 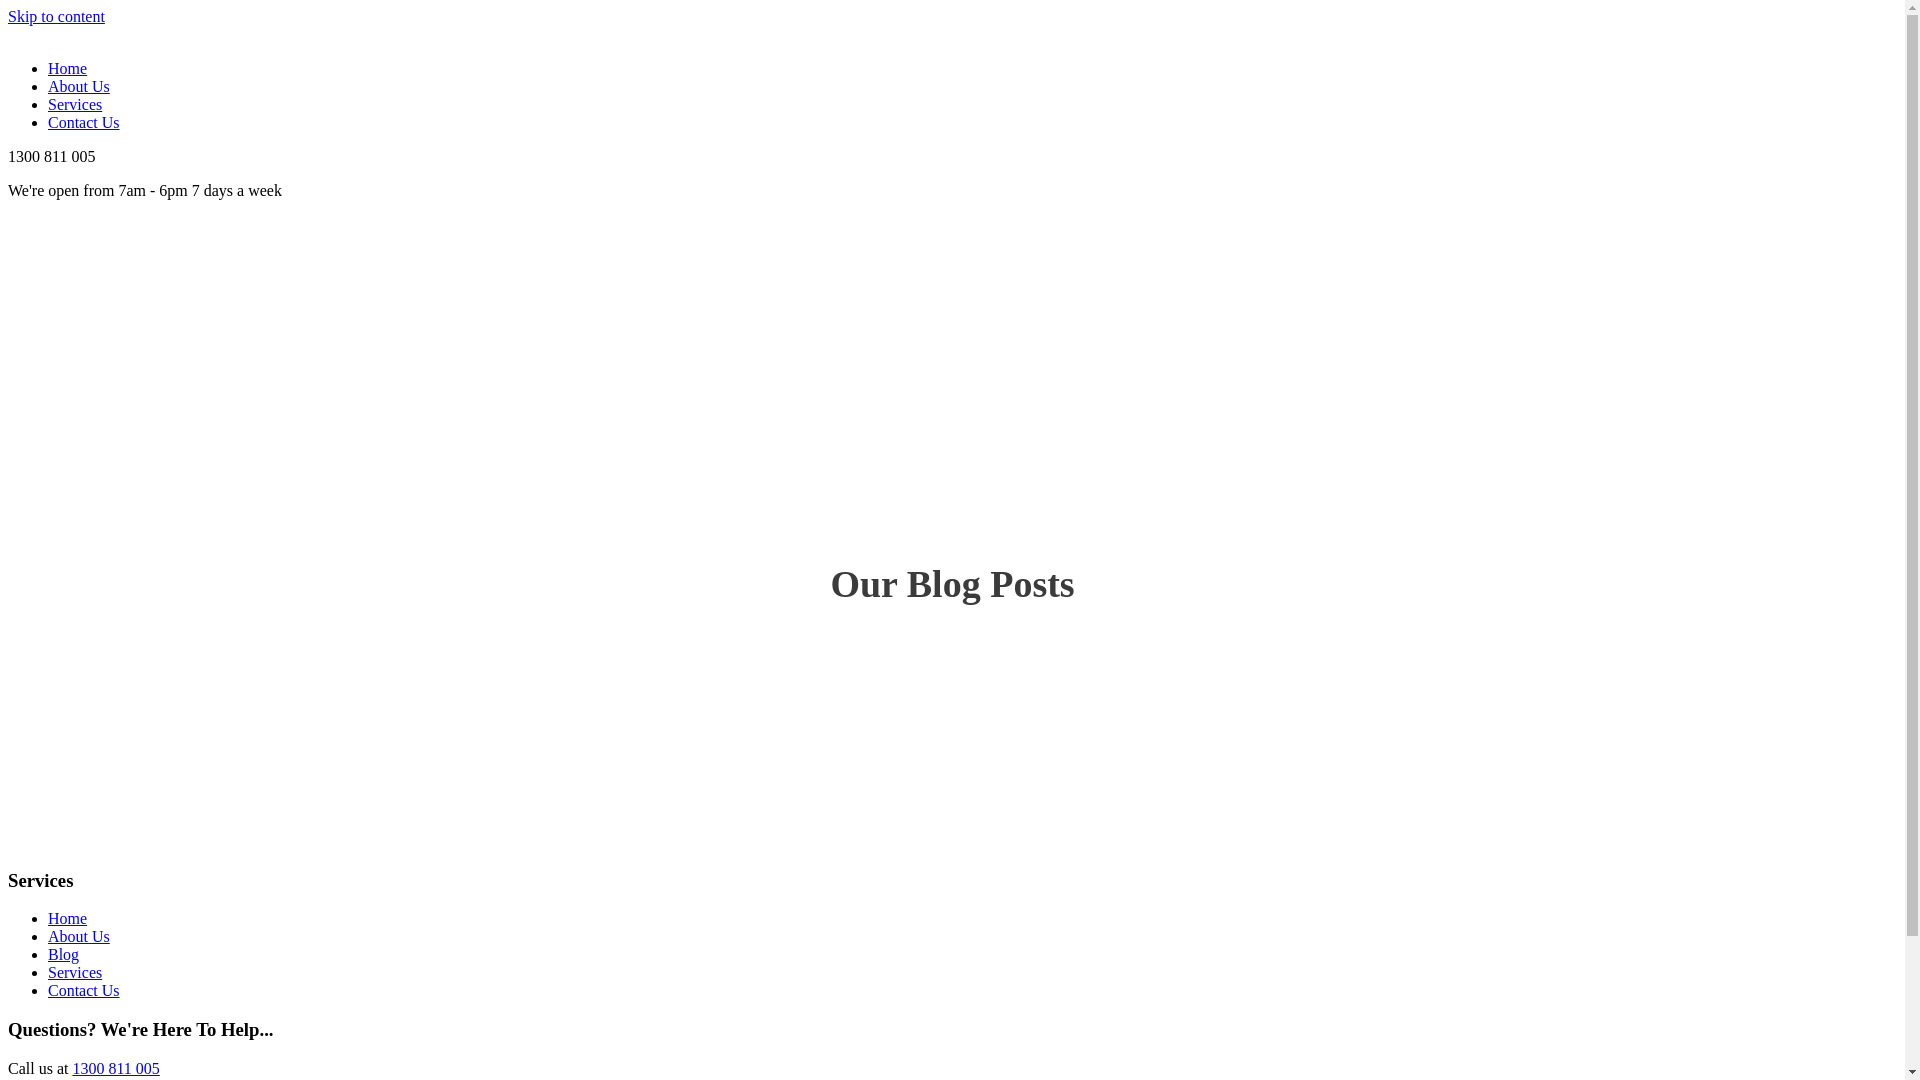 I want to click on 1300 811 005, so click(x=116, y=1068).